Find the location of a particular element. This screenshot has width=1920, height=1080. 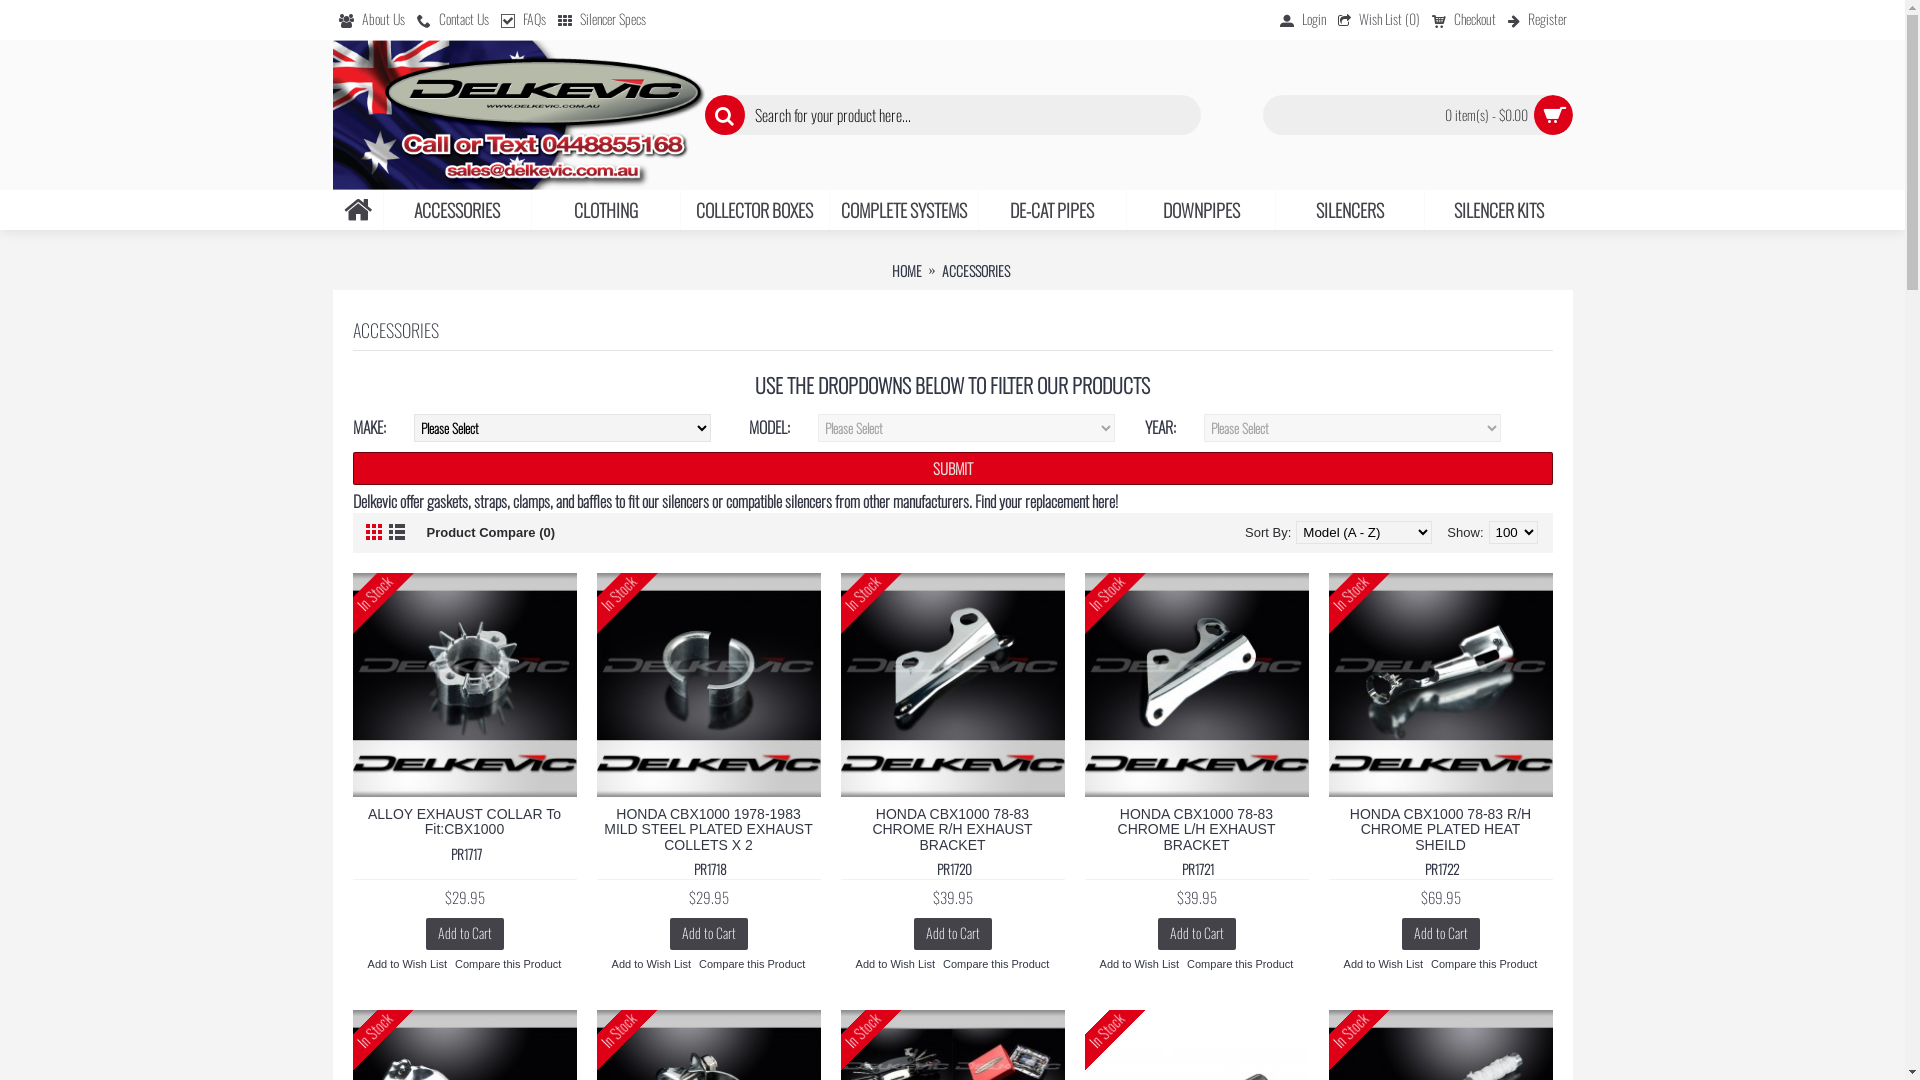

Add to Cart is located at coordinates (1197, 934).